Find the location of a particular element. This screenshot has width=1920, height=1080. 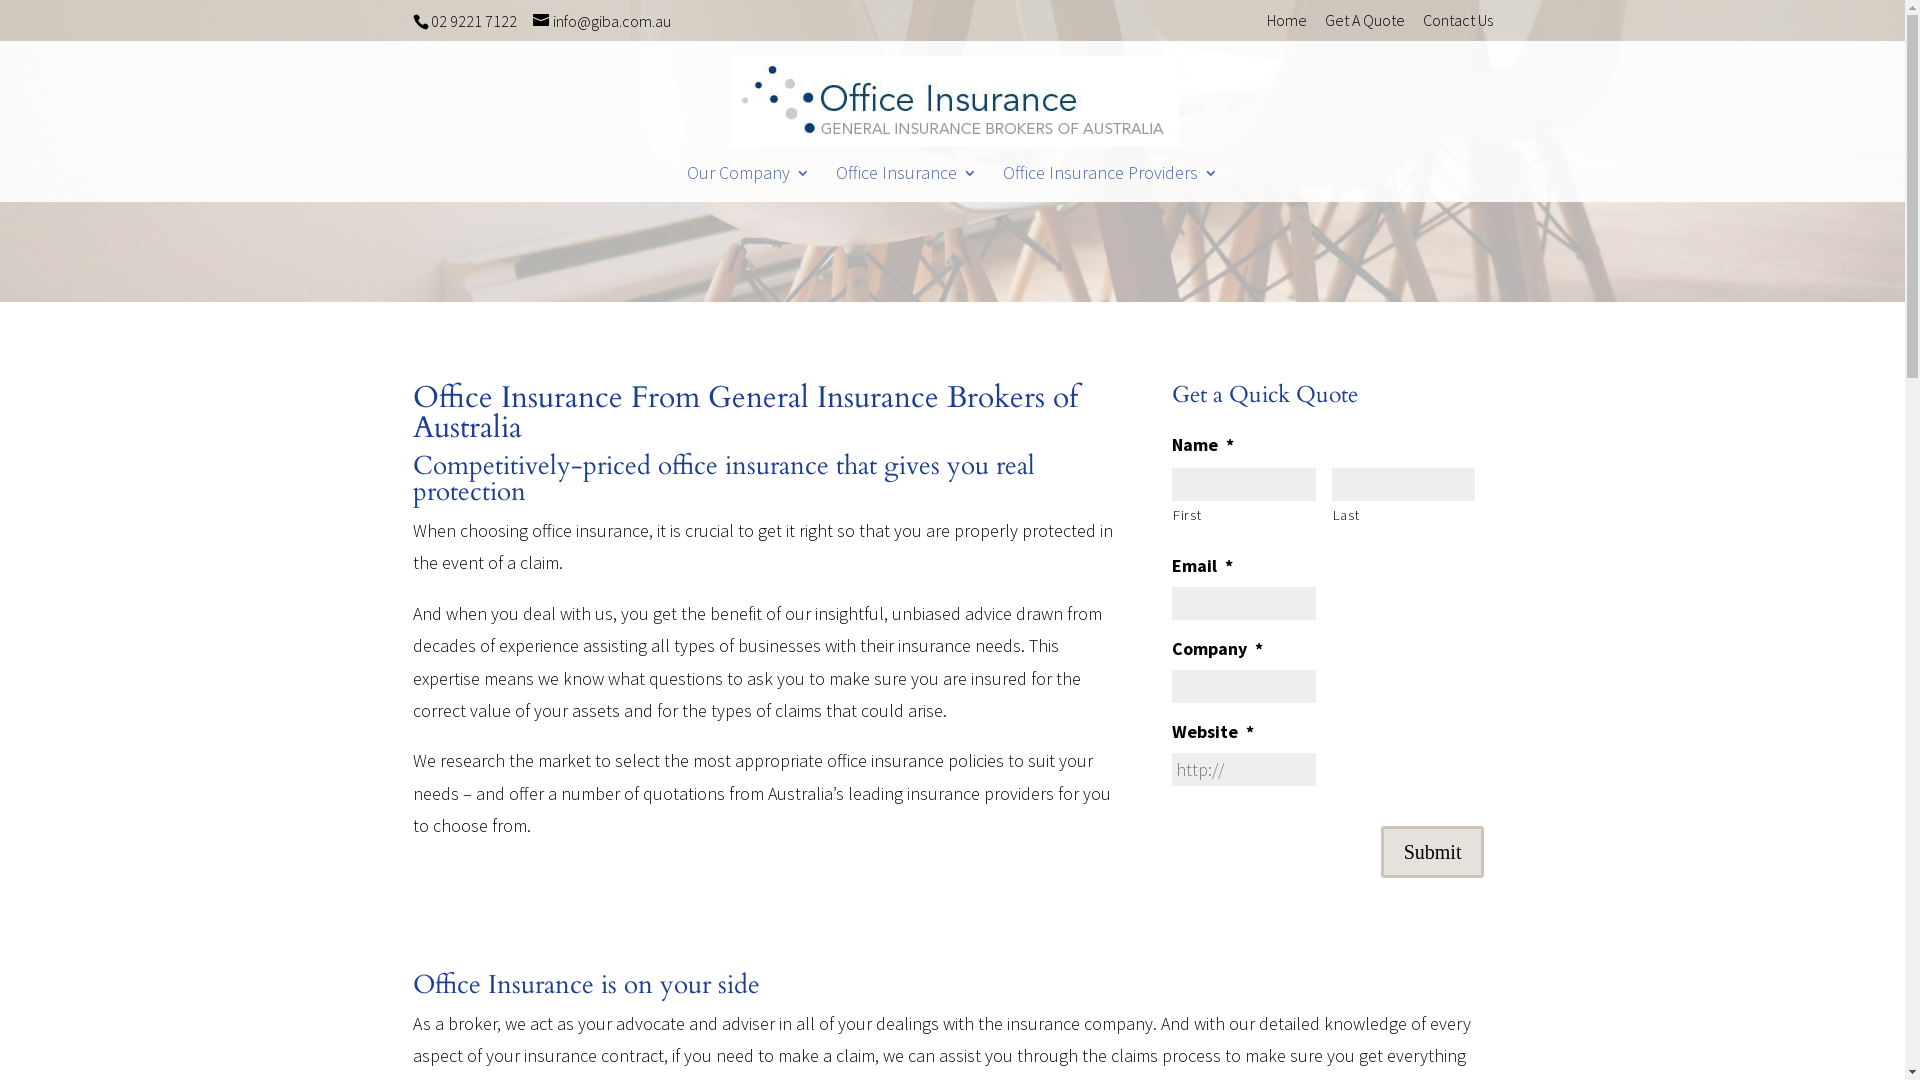

Get A Quote is located at coordinates (1364, 26).